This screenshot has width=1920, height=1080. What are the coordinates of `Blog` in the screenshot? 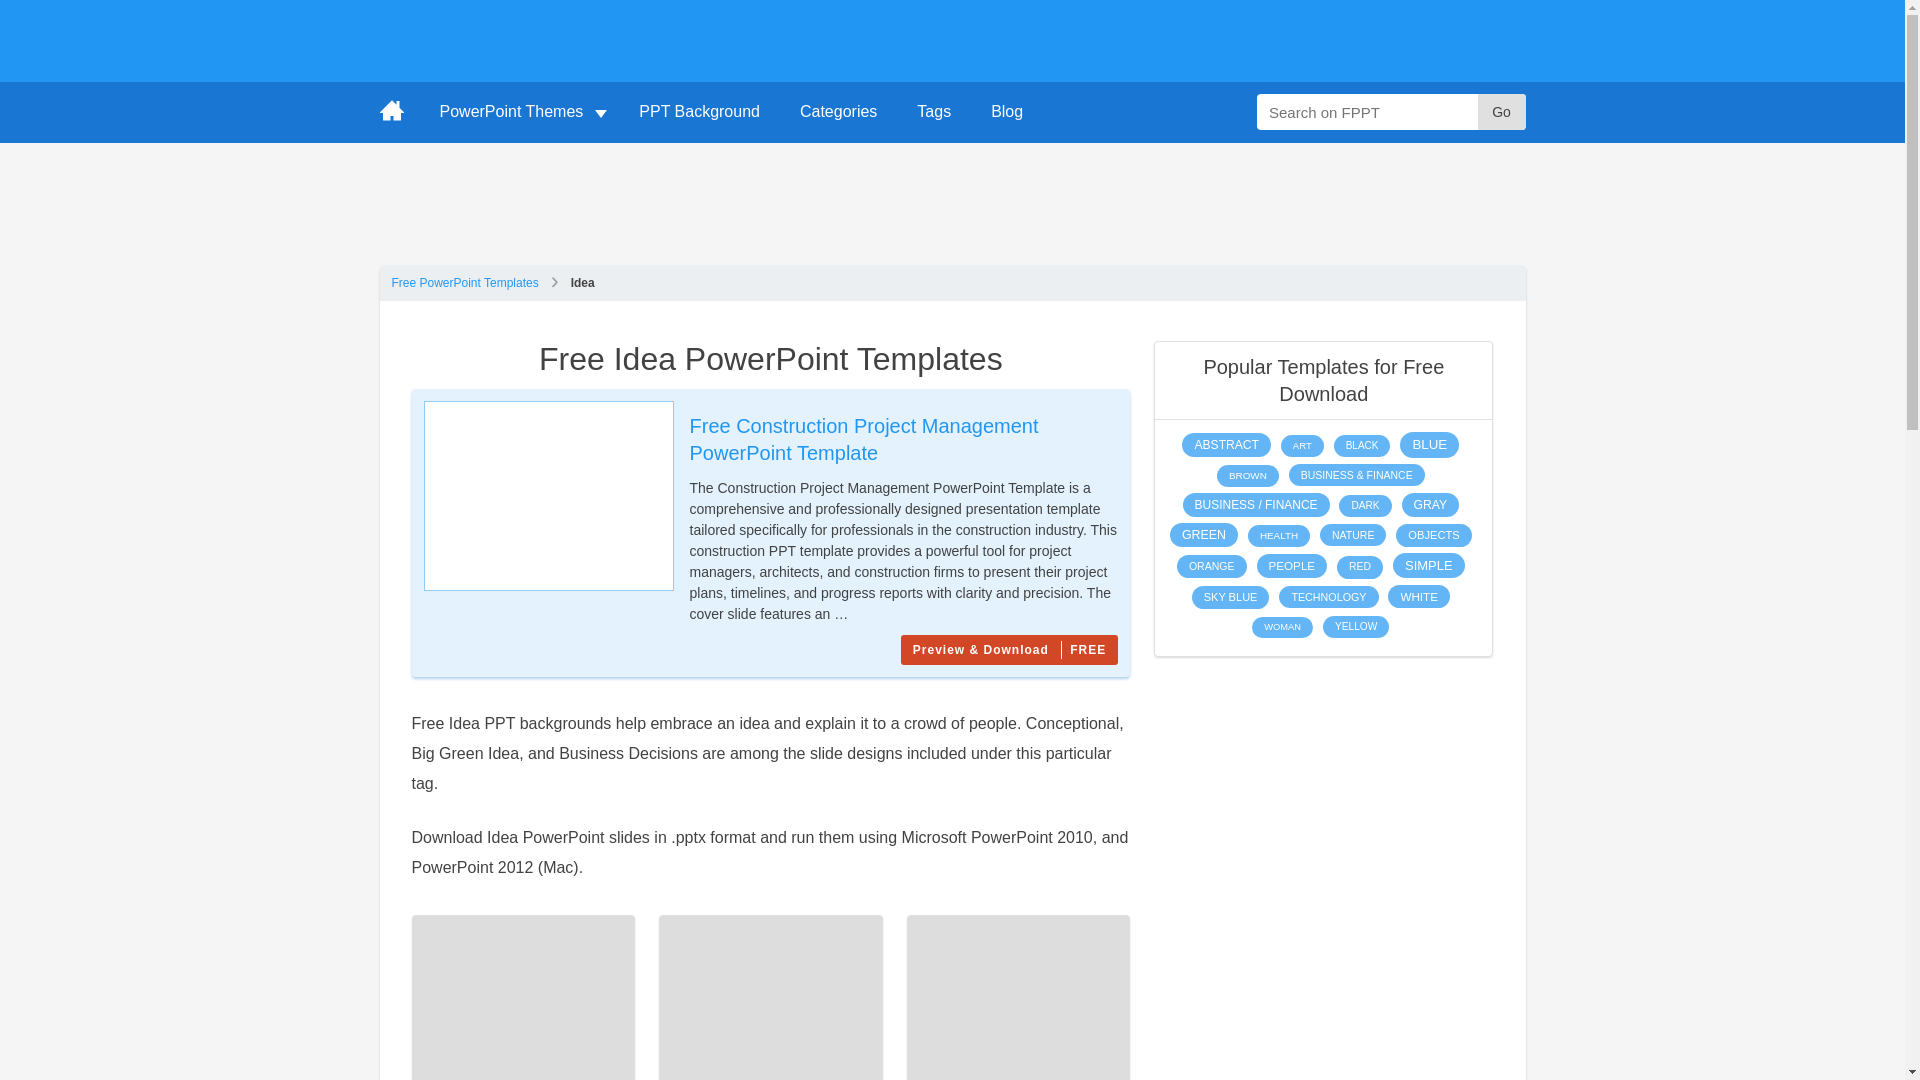 It's located at (1006, 112).